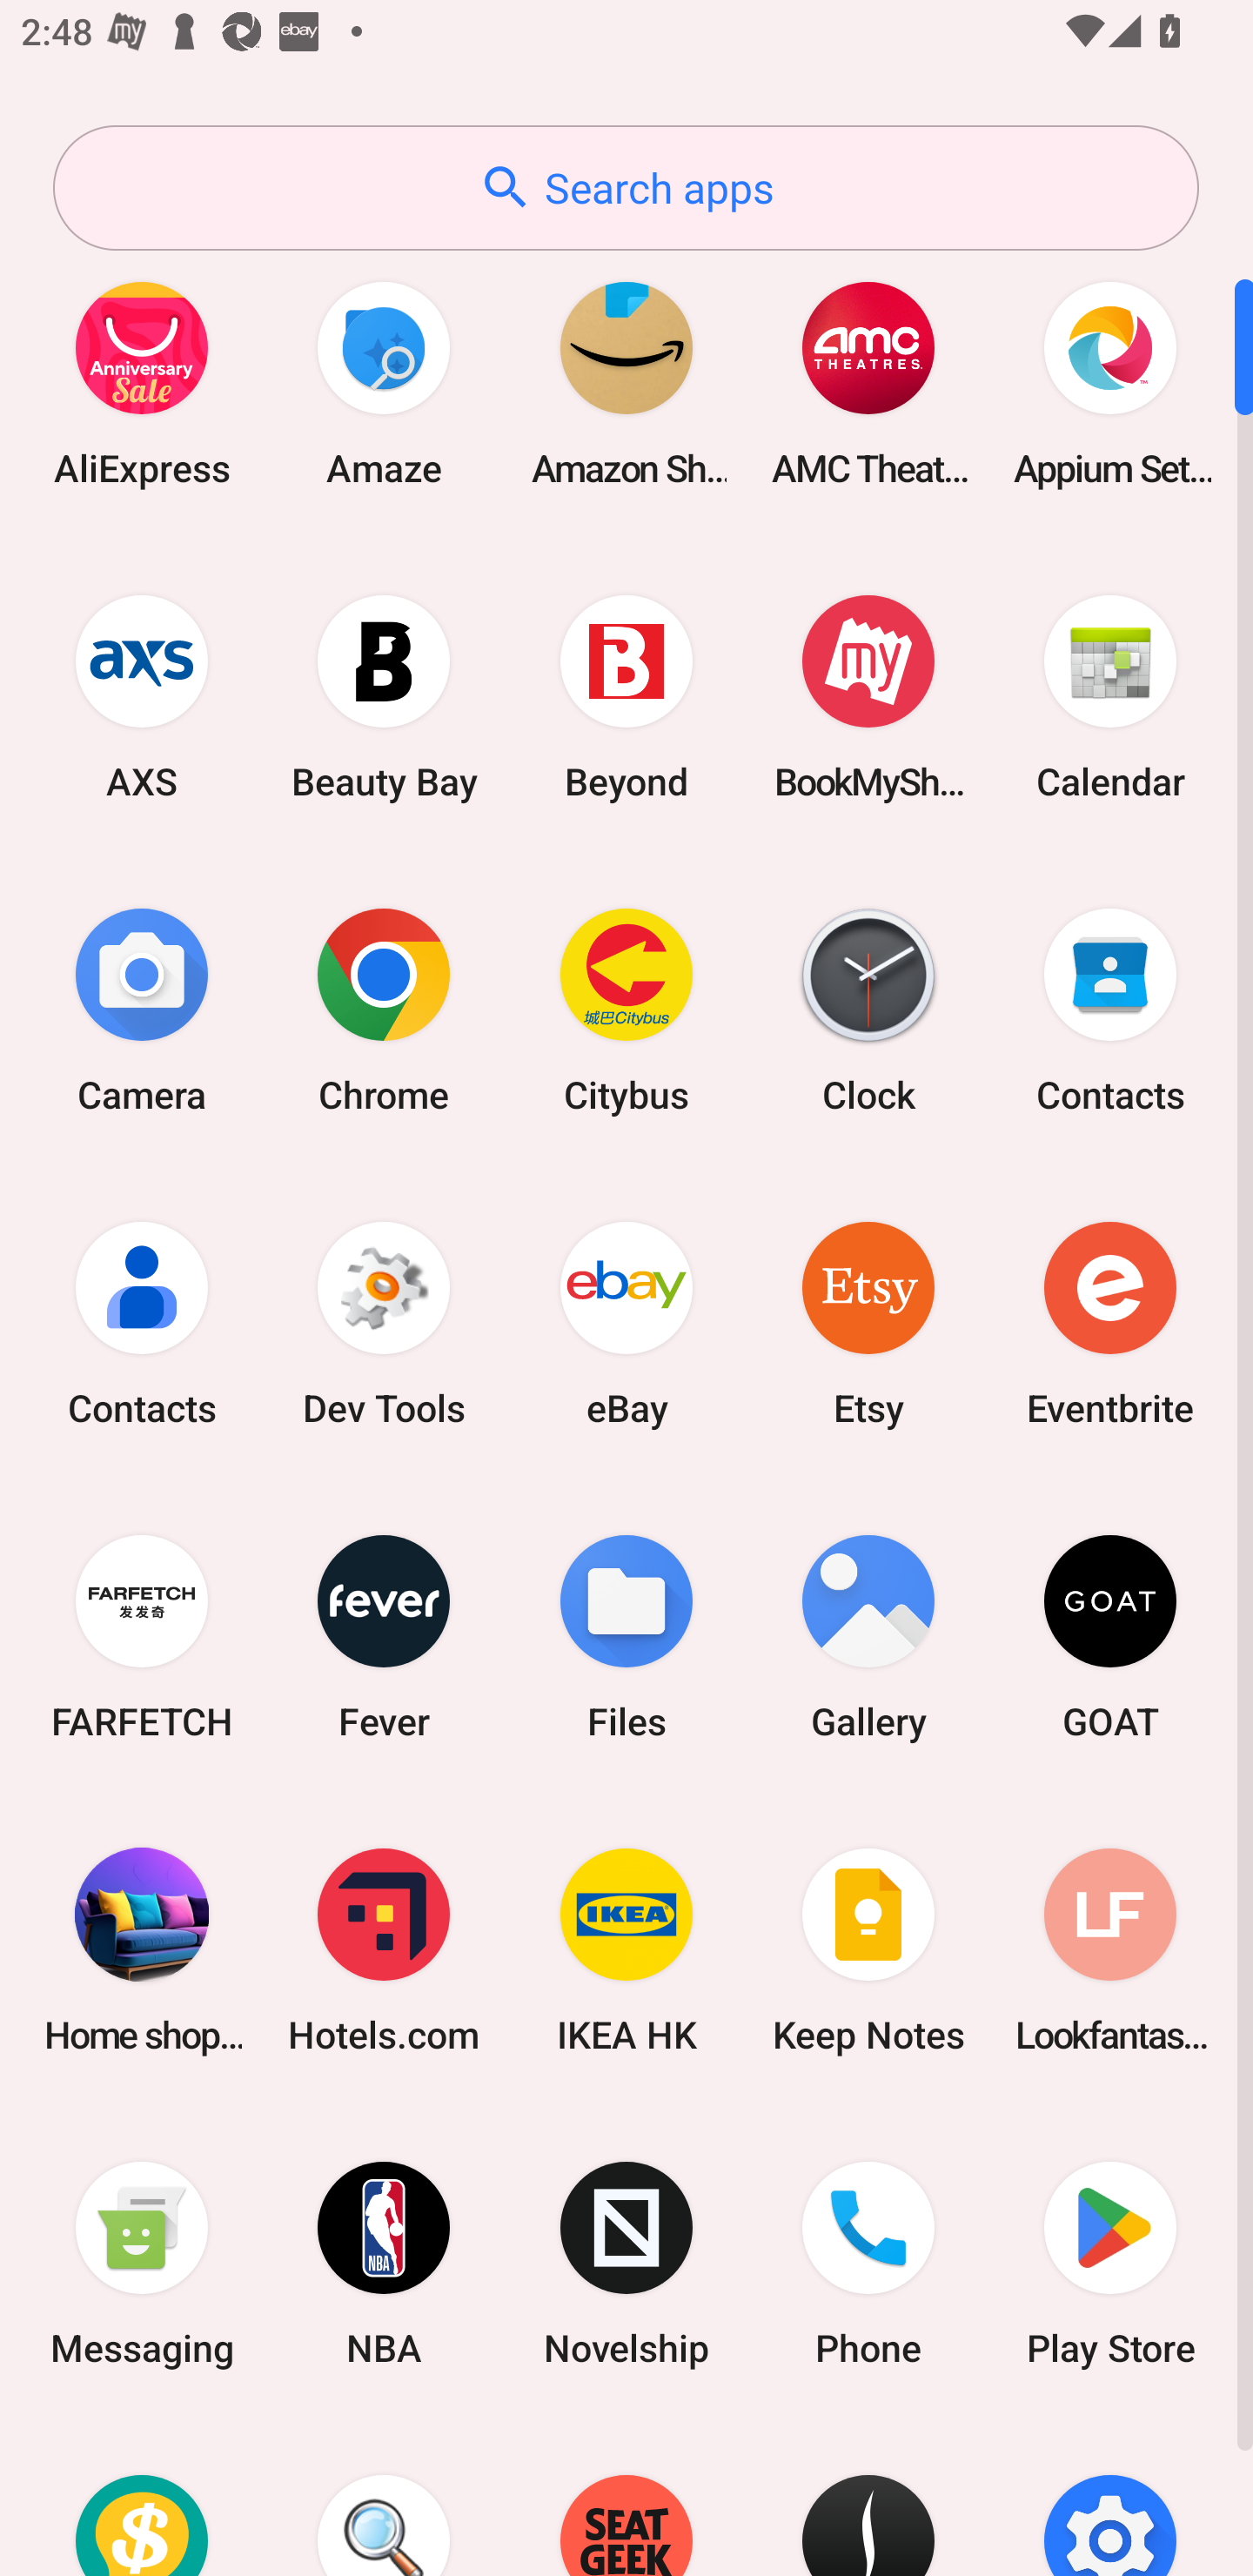  What do you see at coordinates (142, 383) in the screenshot?
I see `AliExpress` at bounding box center [142, 383].